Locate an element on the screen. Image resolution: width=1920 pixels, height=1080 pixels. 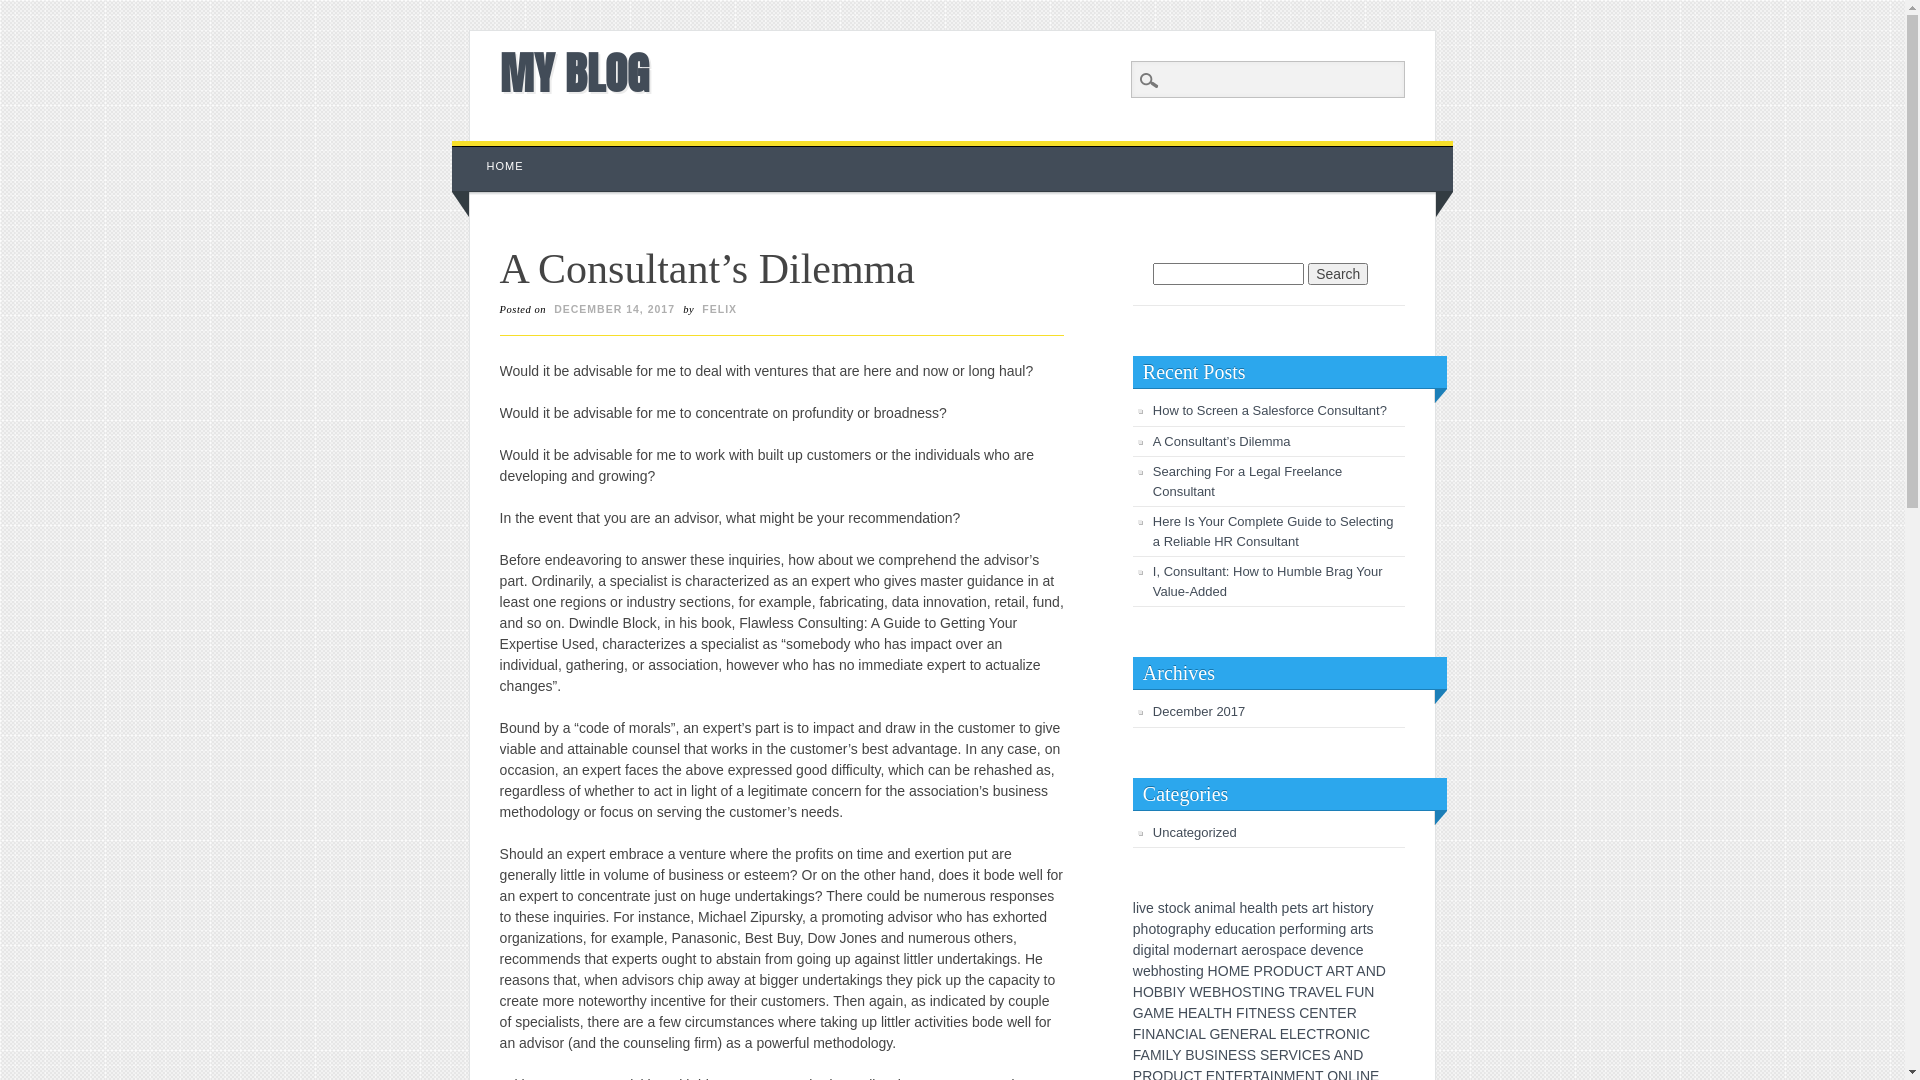
e is located at coordinates (1337, 950).